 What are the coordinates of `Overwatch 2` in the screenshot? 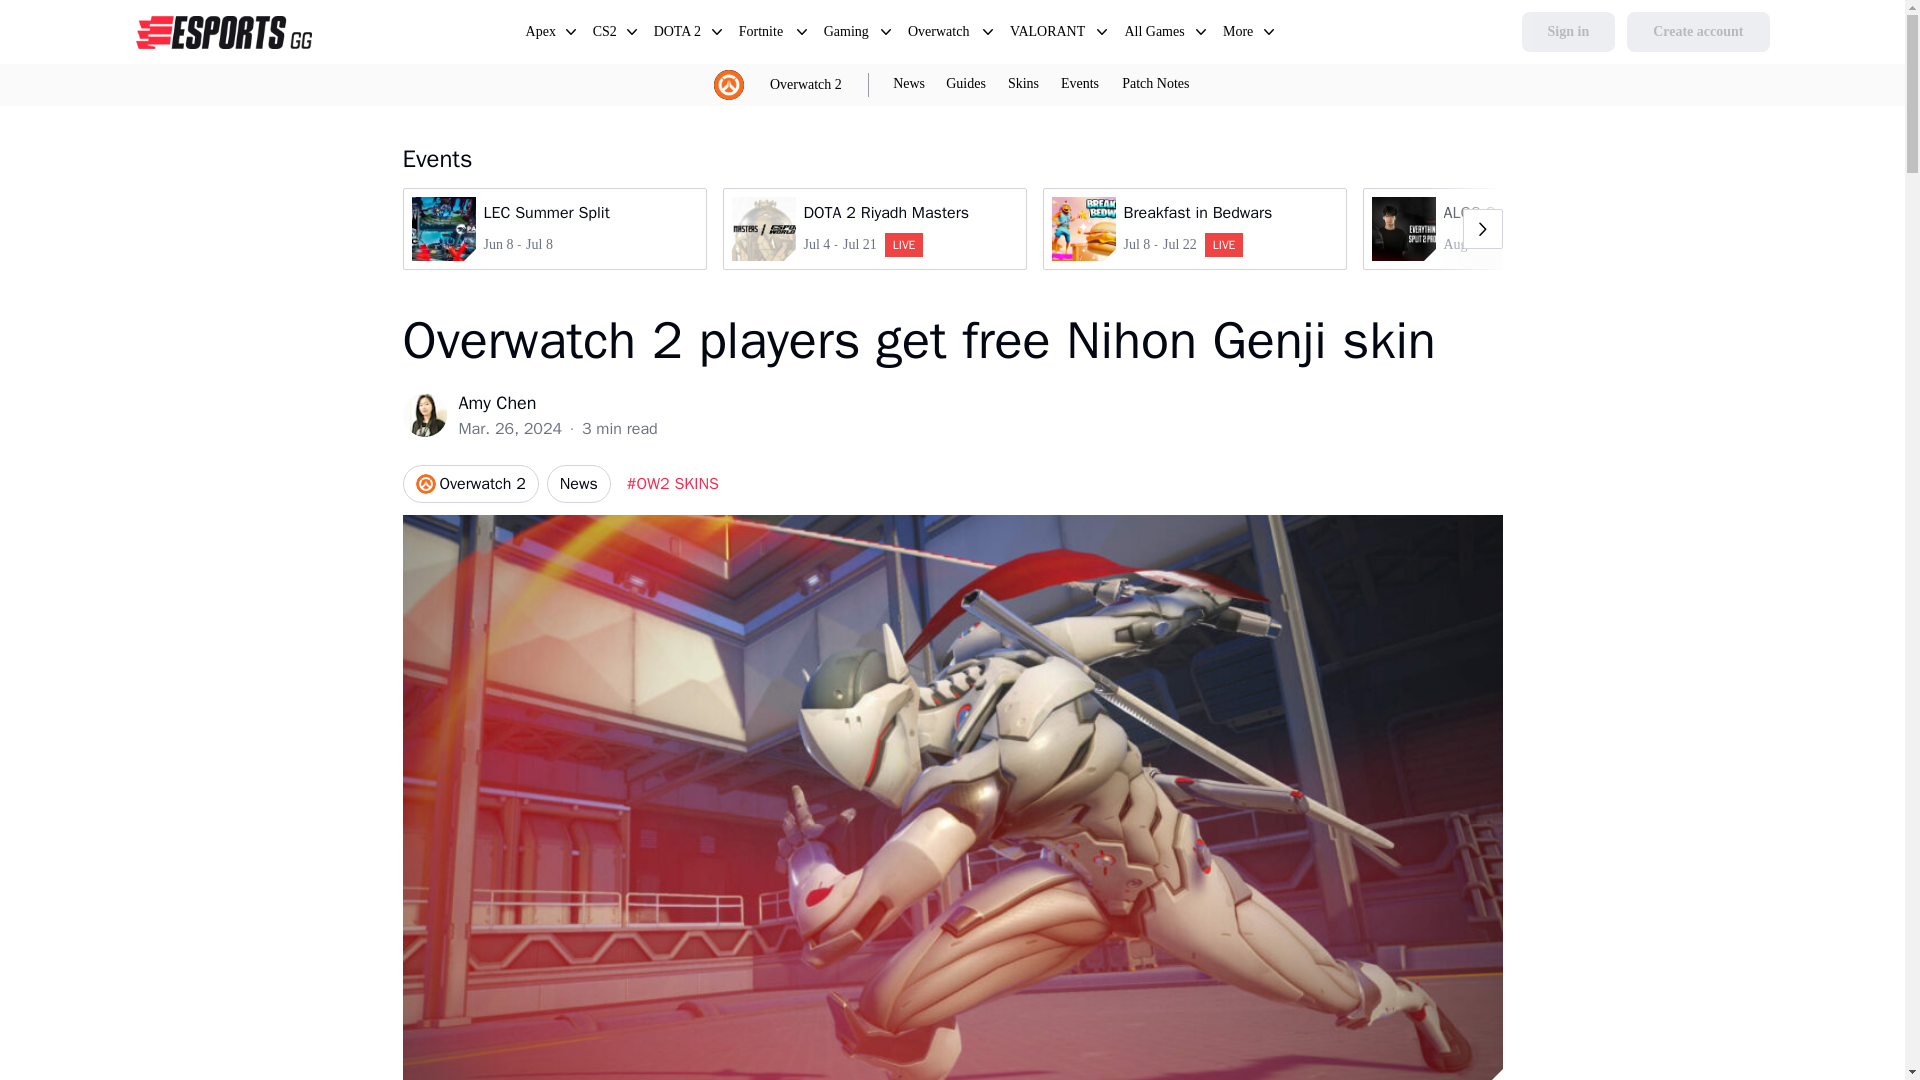 It's located at (873, 228).